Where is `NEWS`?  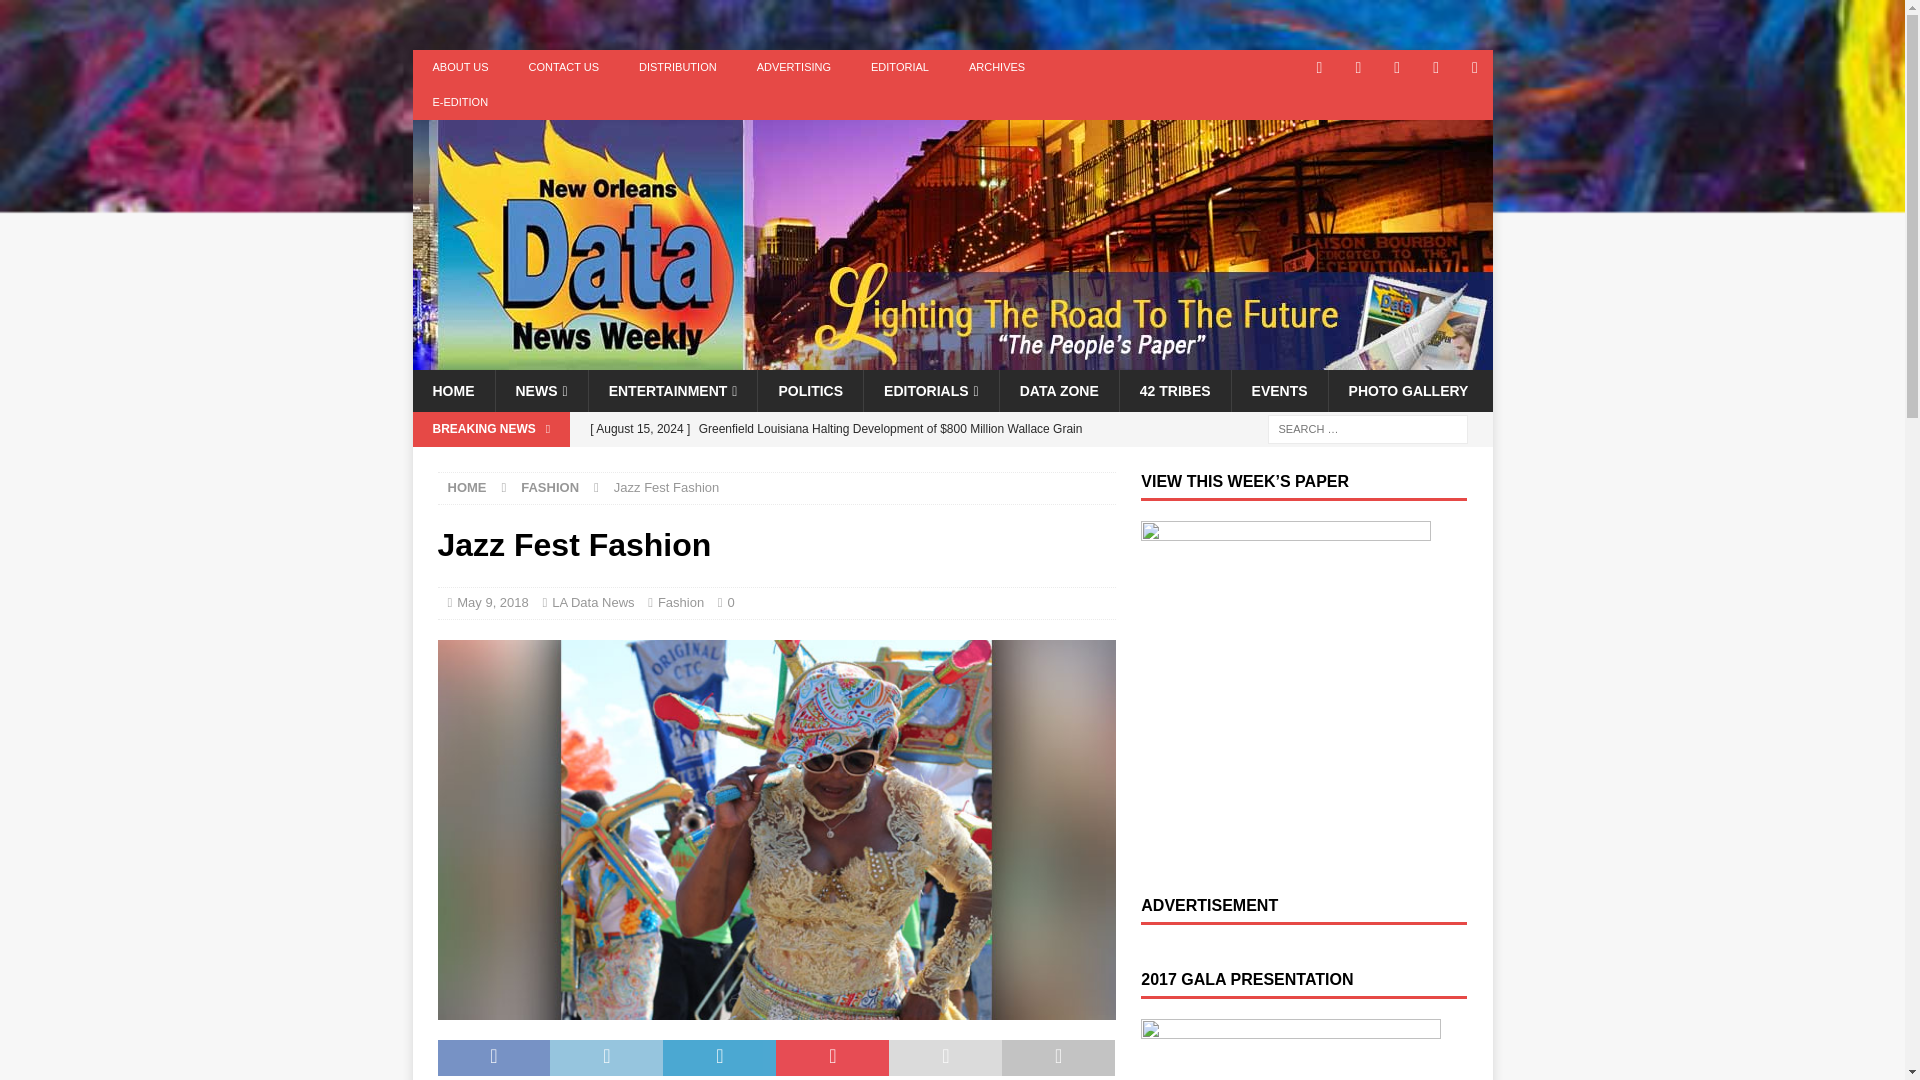
NEWS is located at coordinates (540, 390).